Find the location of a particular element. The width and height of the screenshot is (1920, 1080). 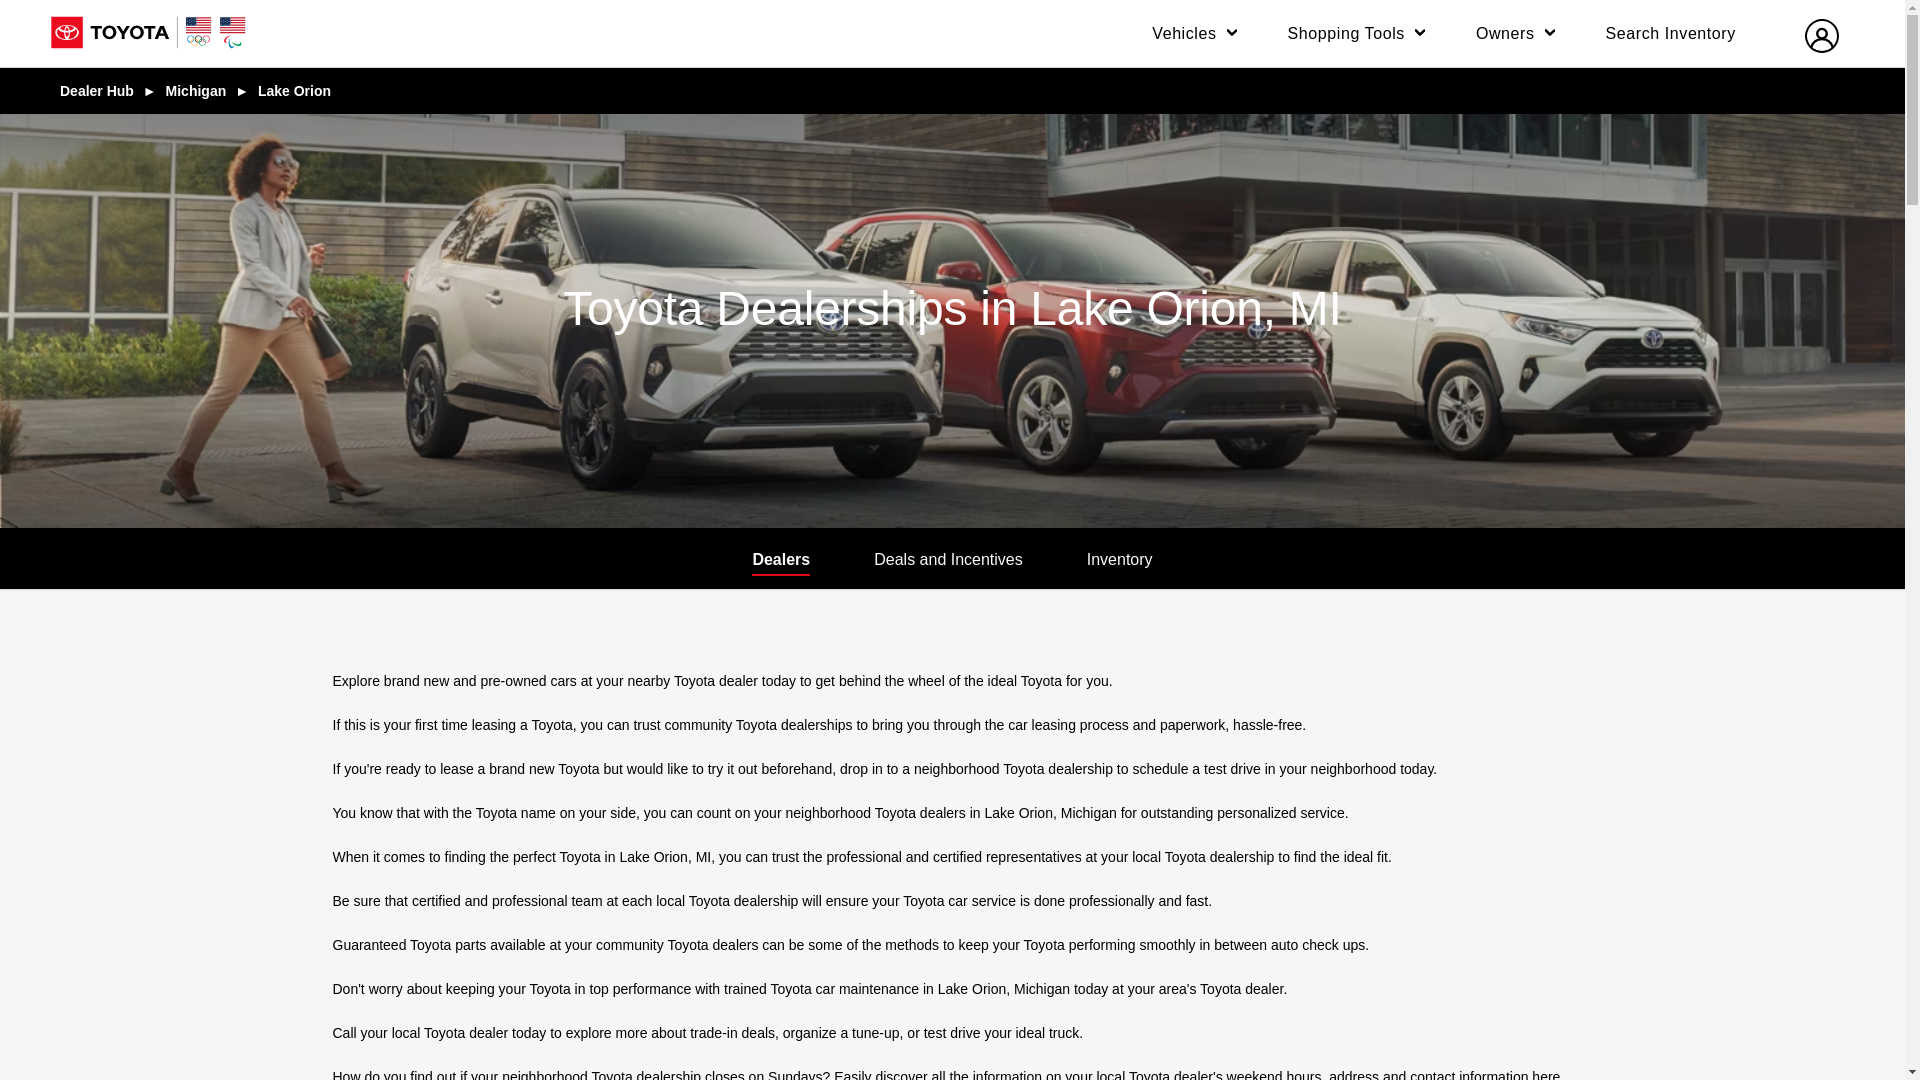

Dealers is located at coordinates (781, 560).